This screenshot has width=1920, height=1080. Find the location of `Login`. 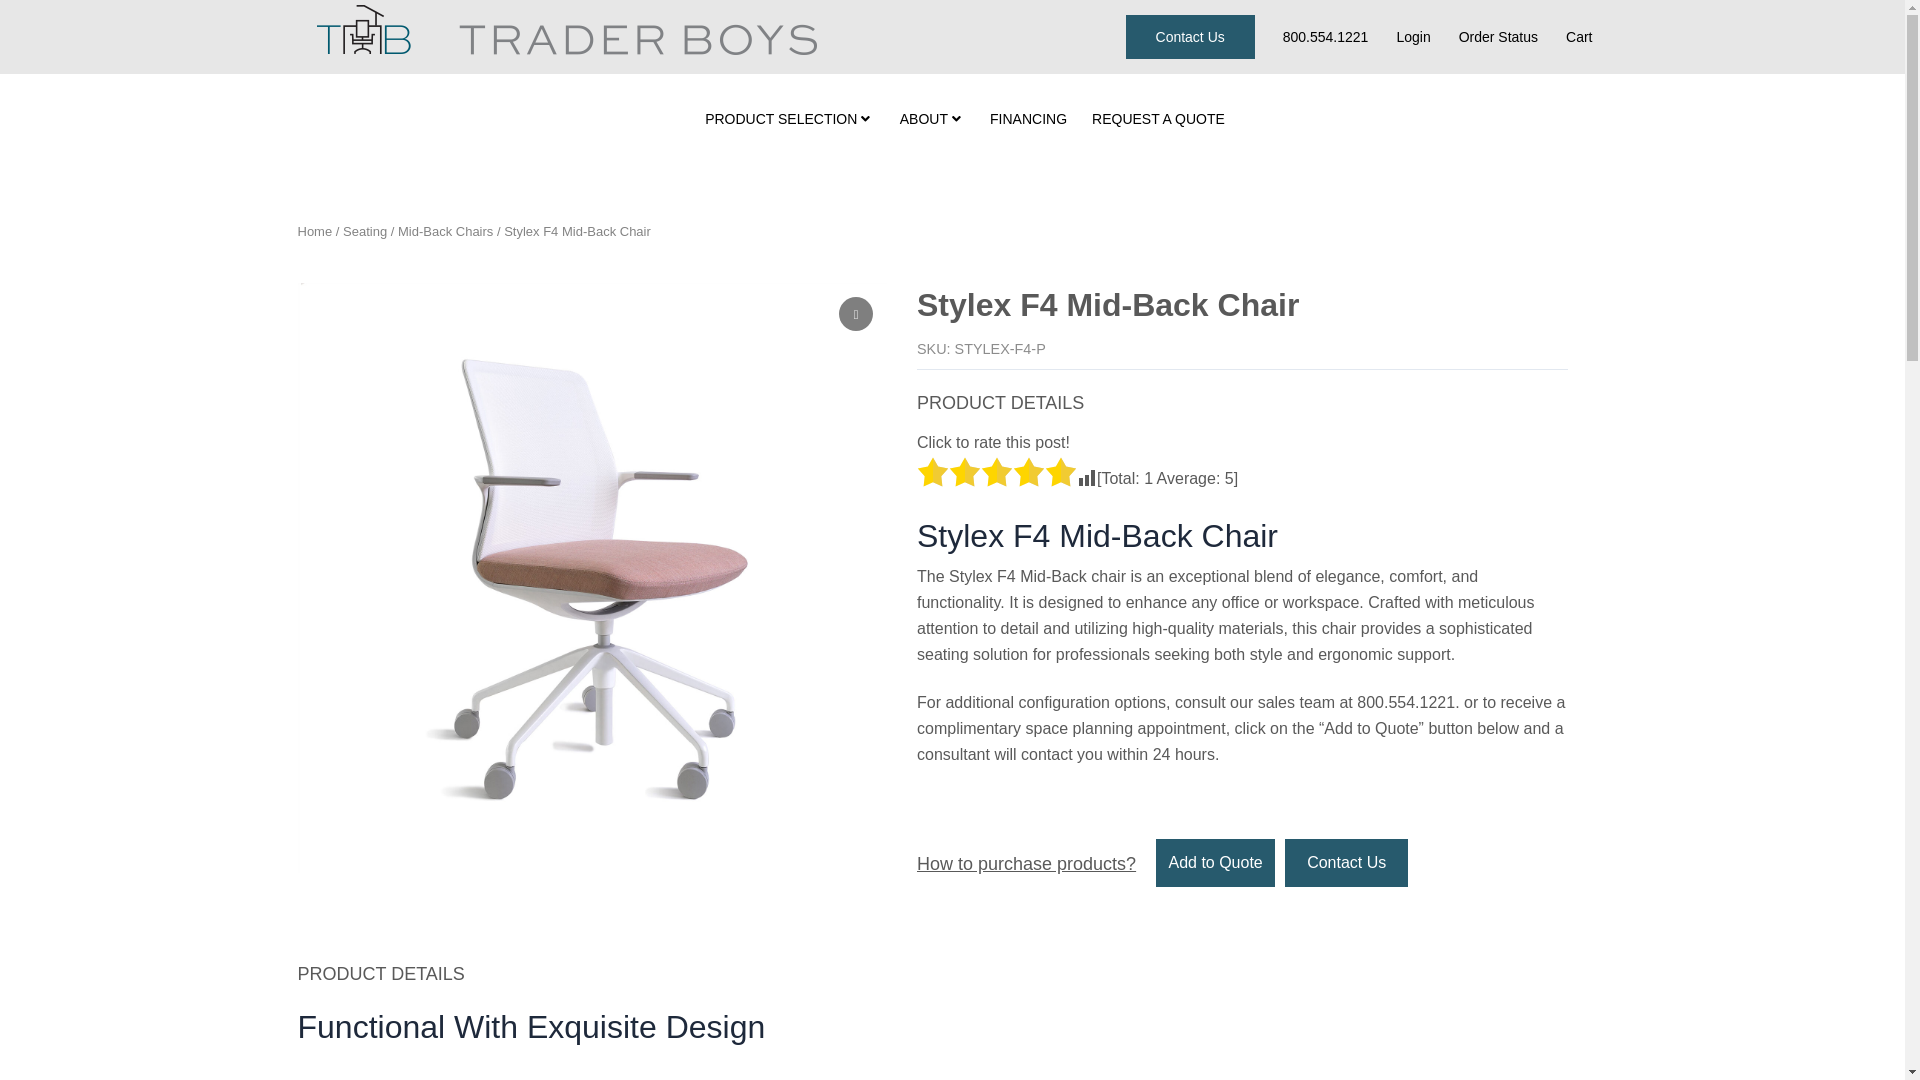

Login is located at coordinates (1412, 36).